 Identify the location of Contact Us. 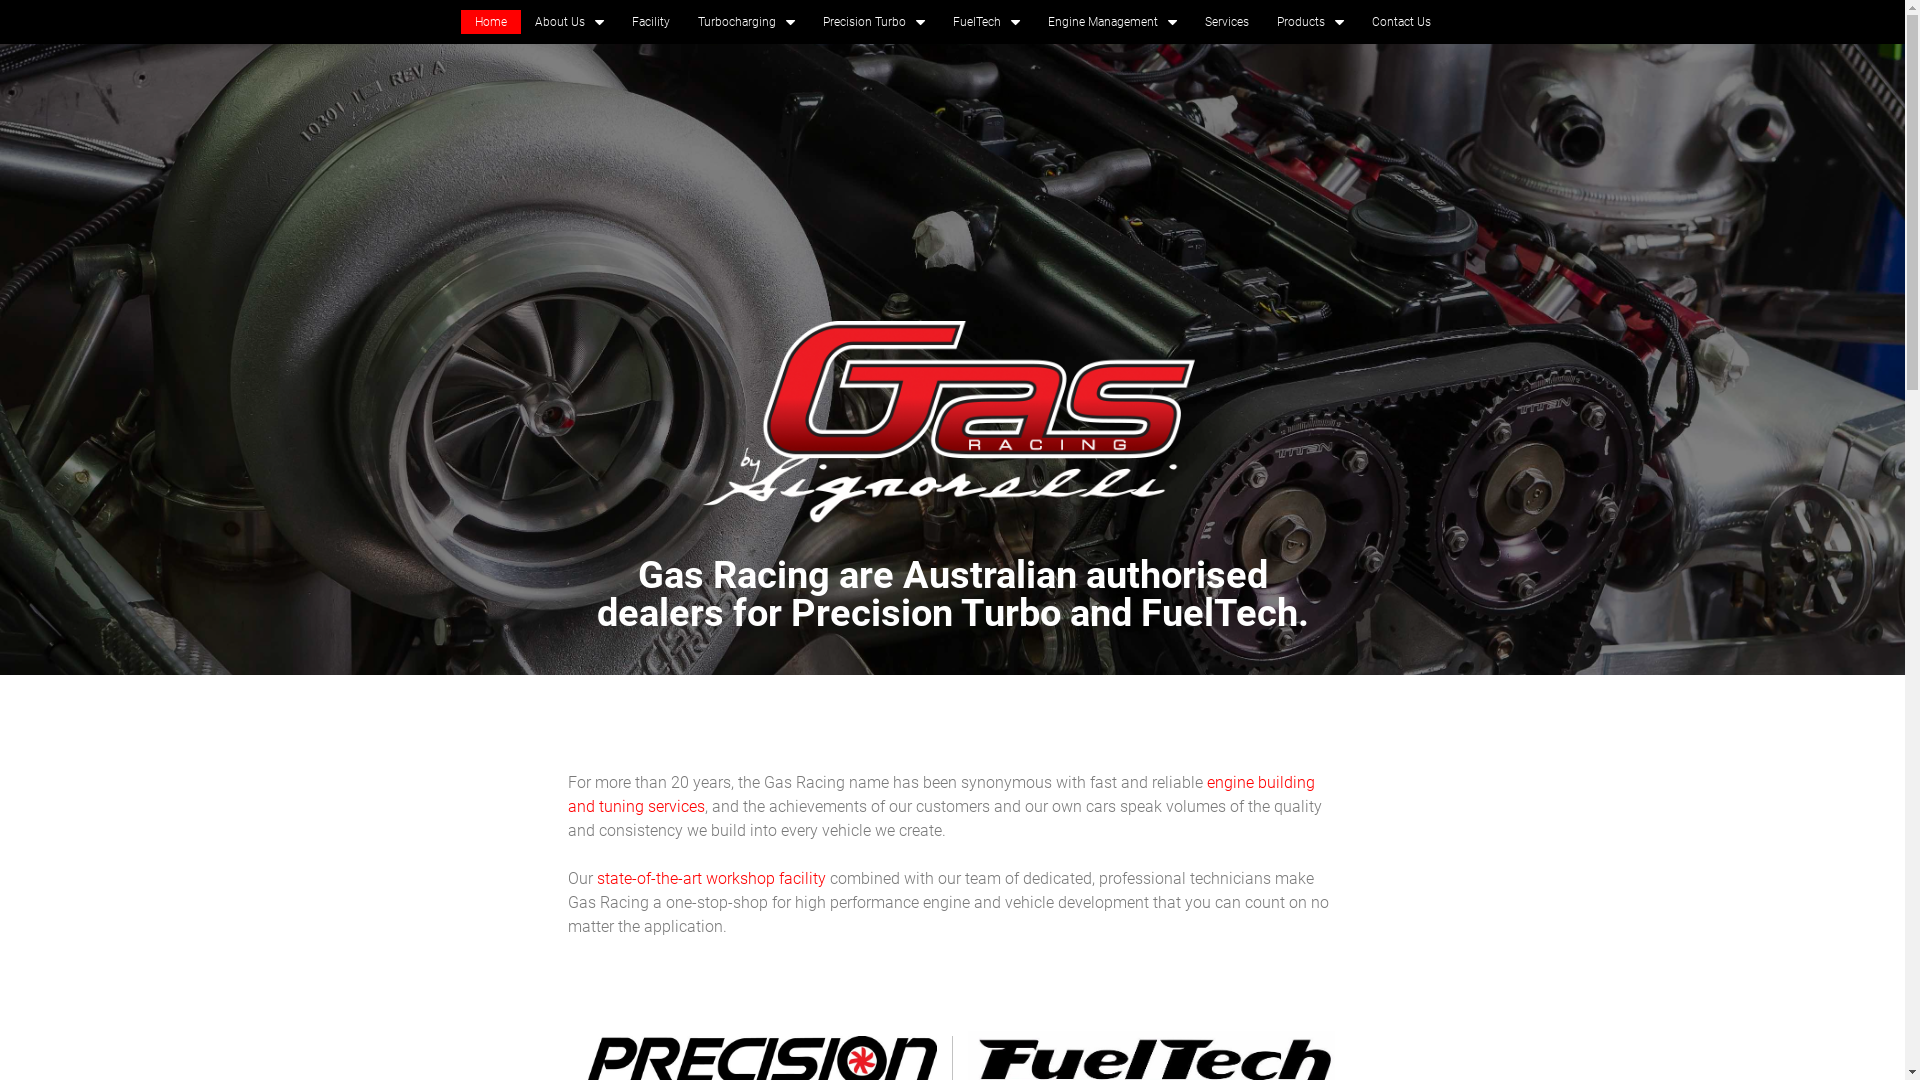
(1402, 22).